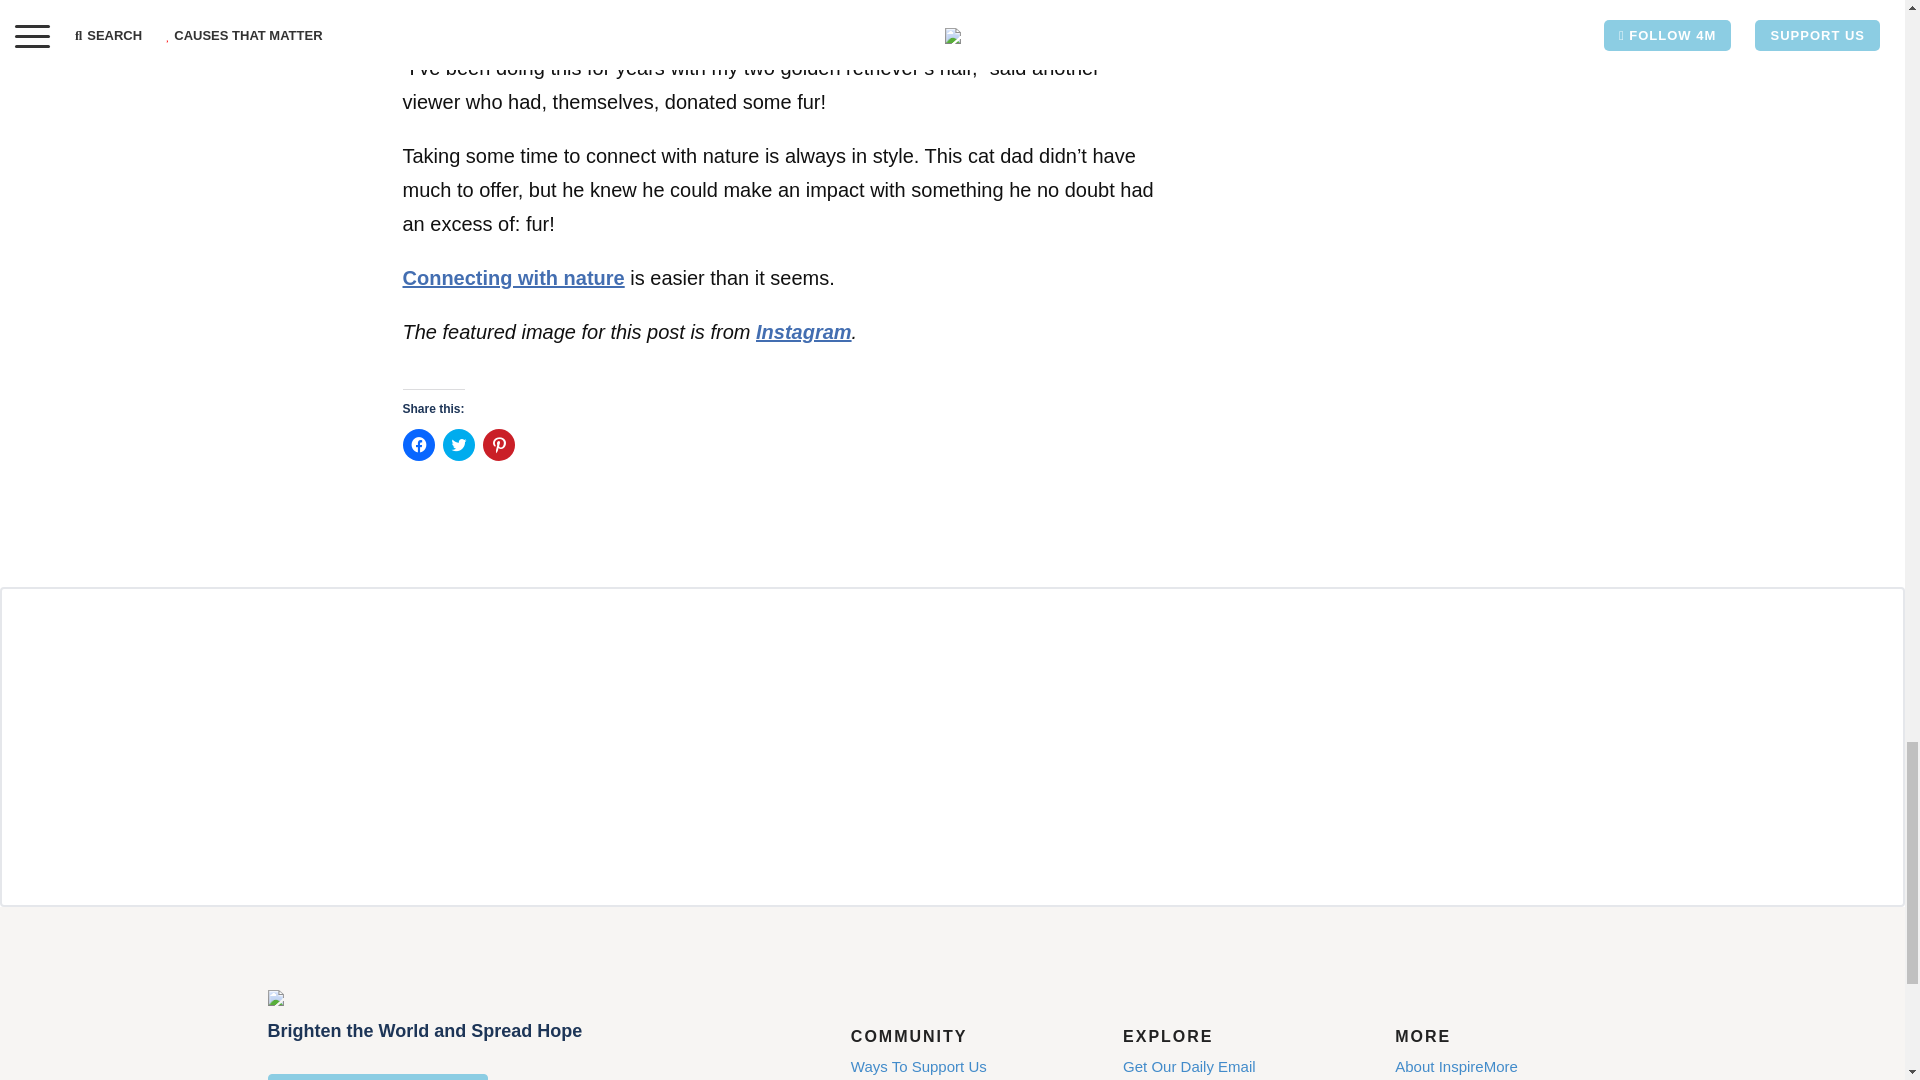  I want to click on Click to share on Facebook, so click(417, 444).